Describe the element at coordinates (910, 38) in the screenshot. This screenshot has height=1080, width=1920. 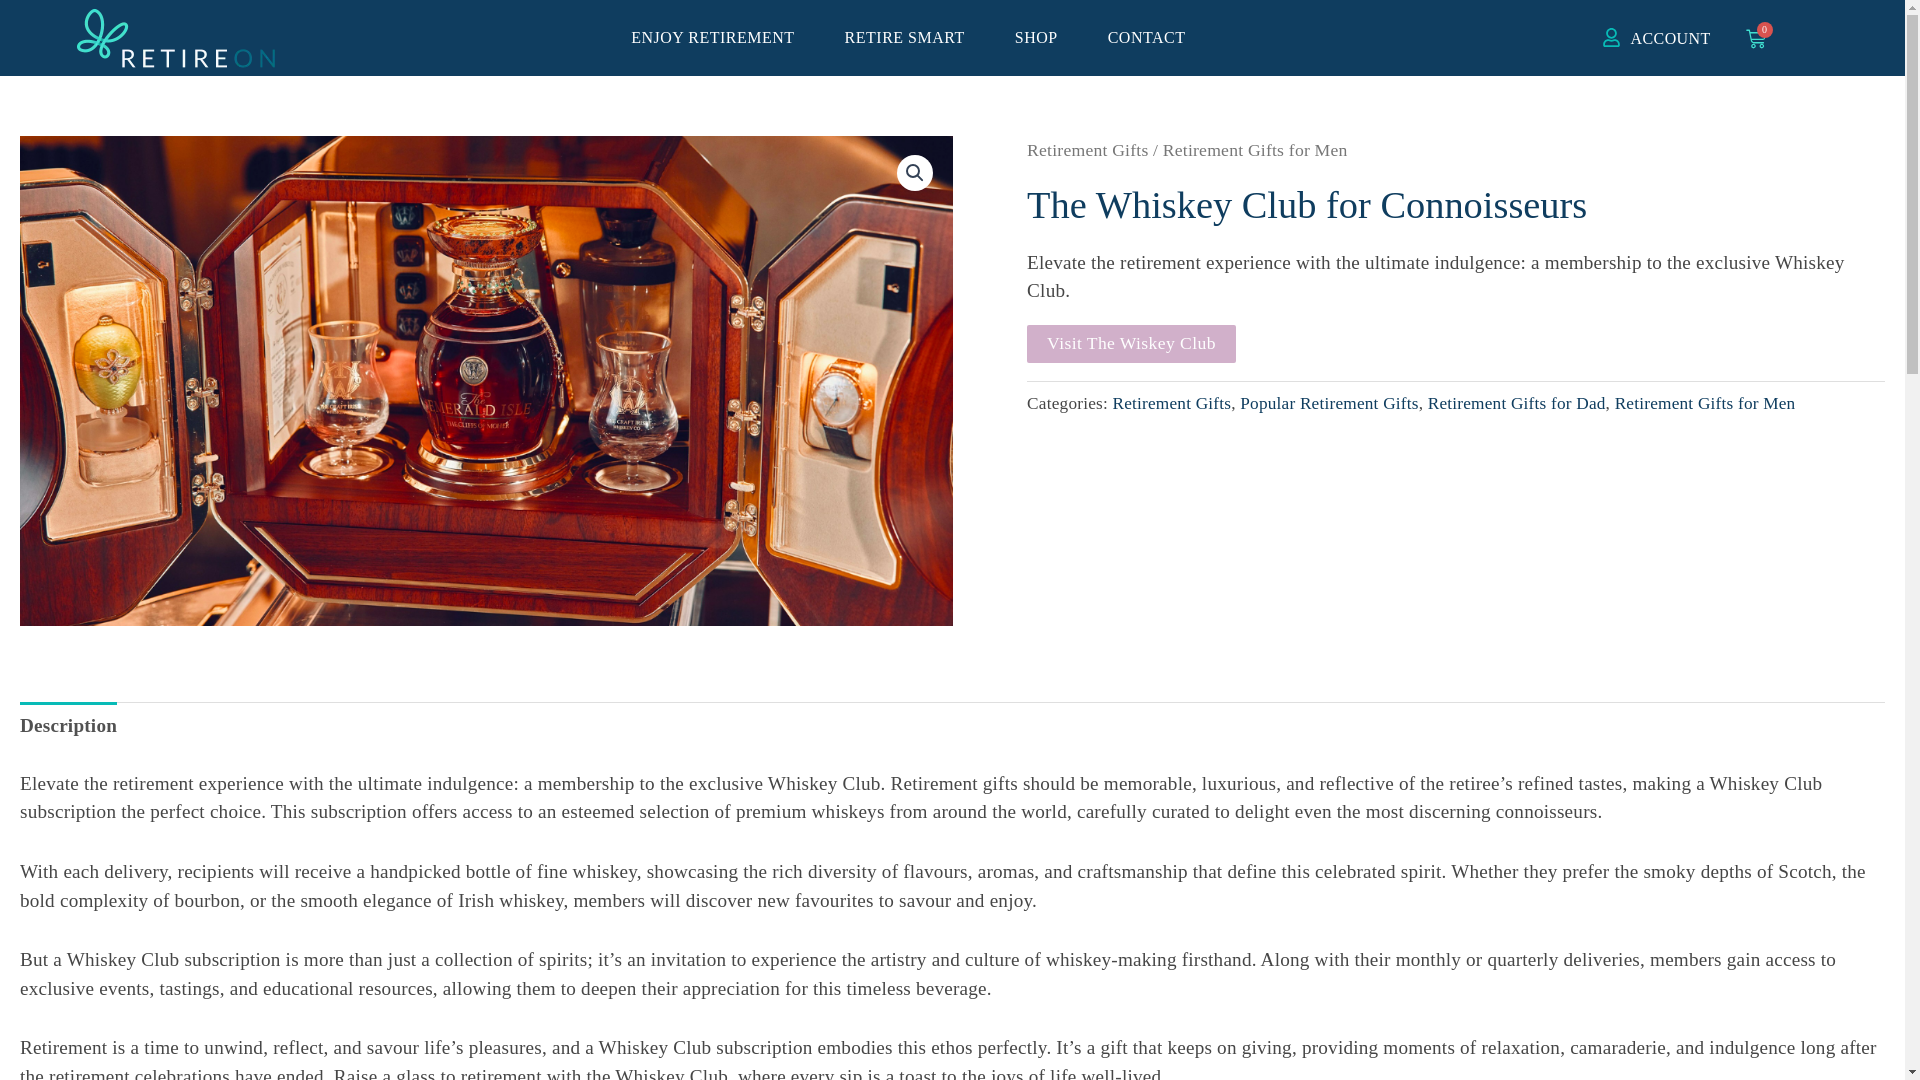
I see `RETIRE SMART` at that location.